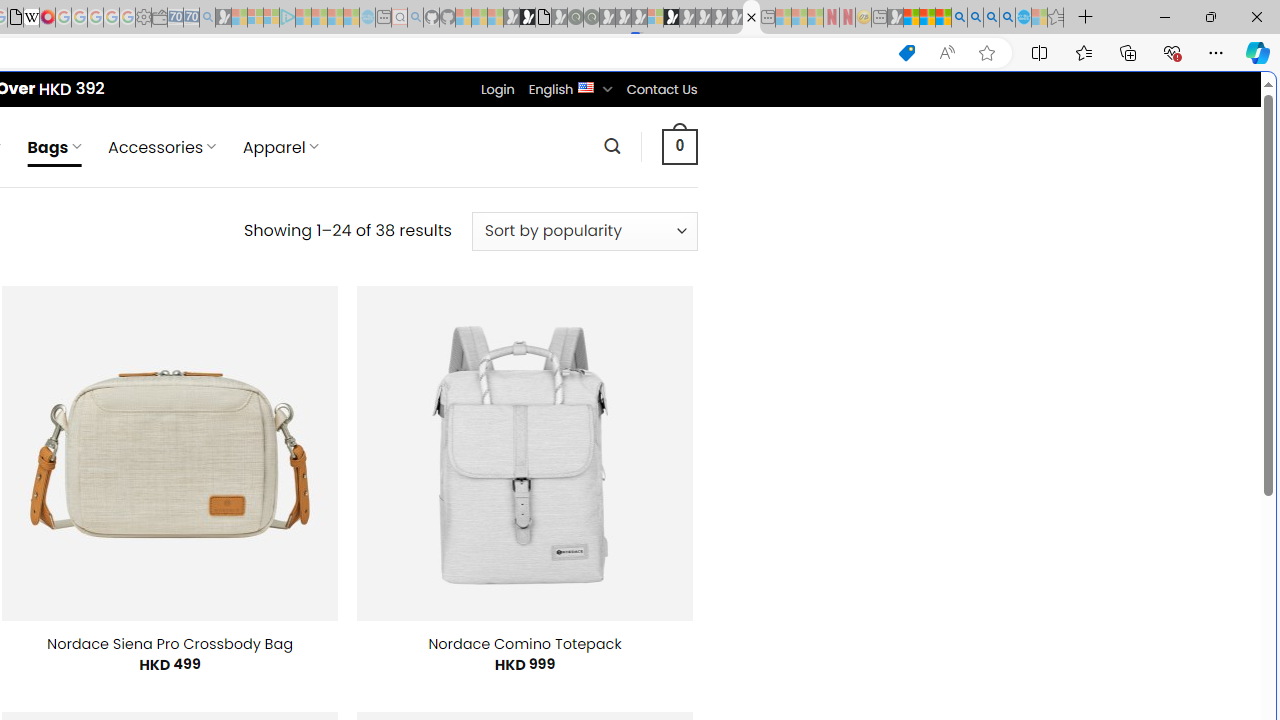 The image size is (1280, 720). Describe the element at coordinates (497, 89) in the screenshot. I see `Login` at that location.